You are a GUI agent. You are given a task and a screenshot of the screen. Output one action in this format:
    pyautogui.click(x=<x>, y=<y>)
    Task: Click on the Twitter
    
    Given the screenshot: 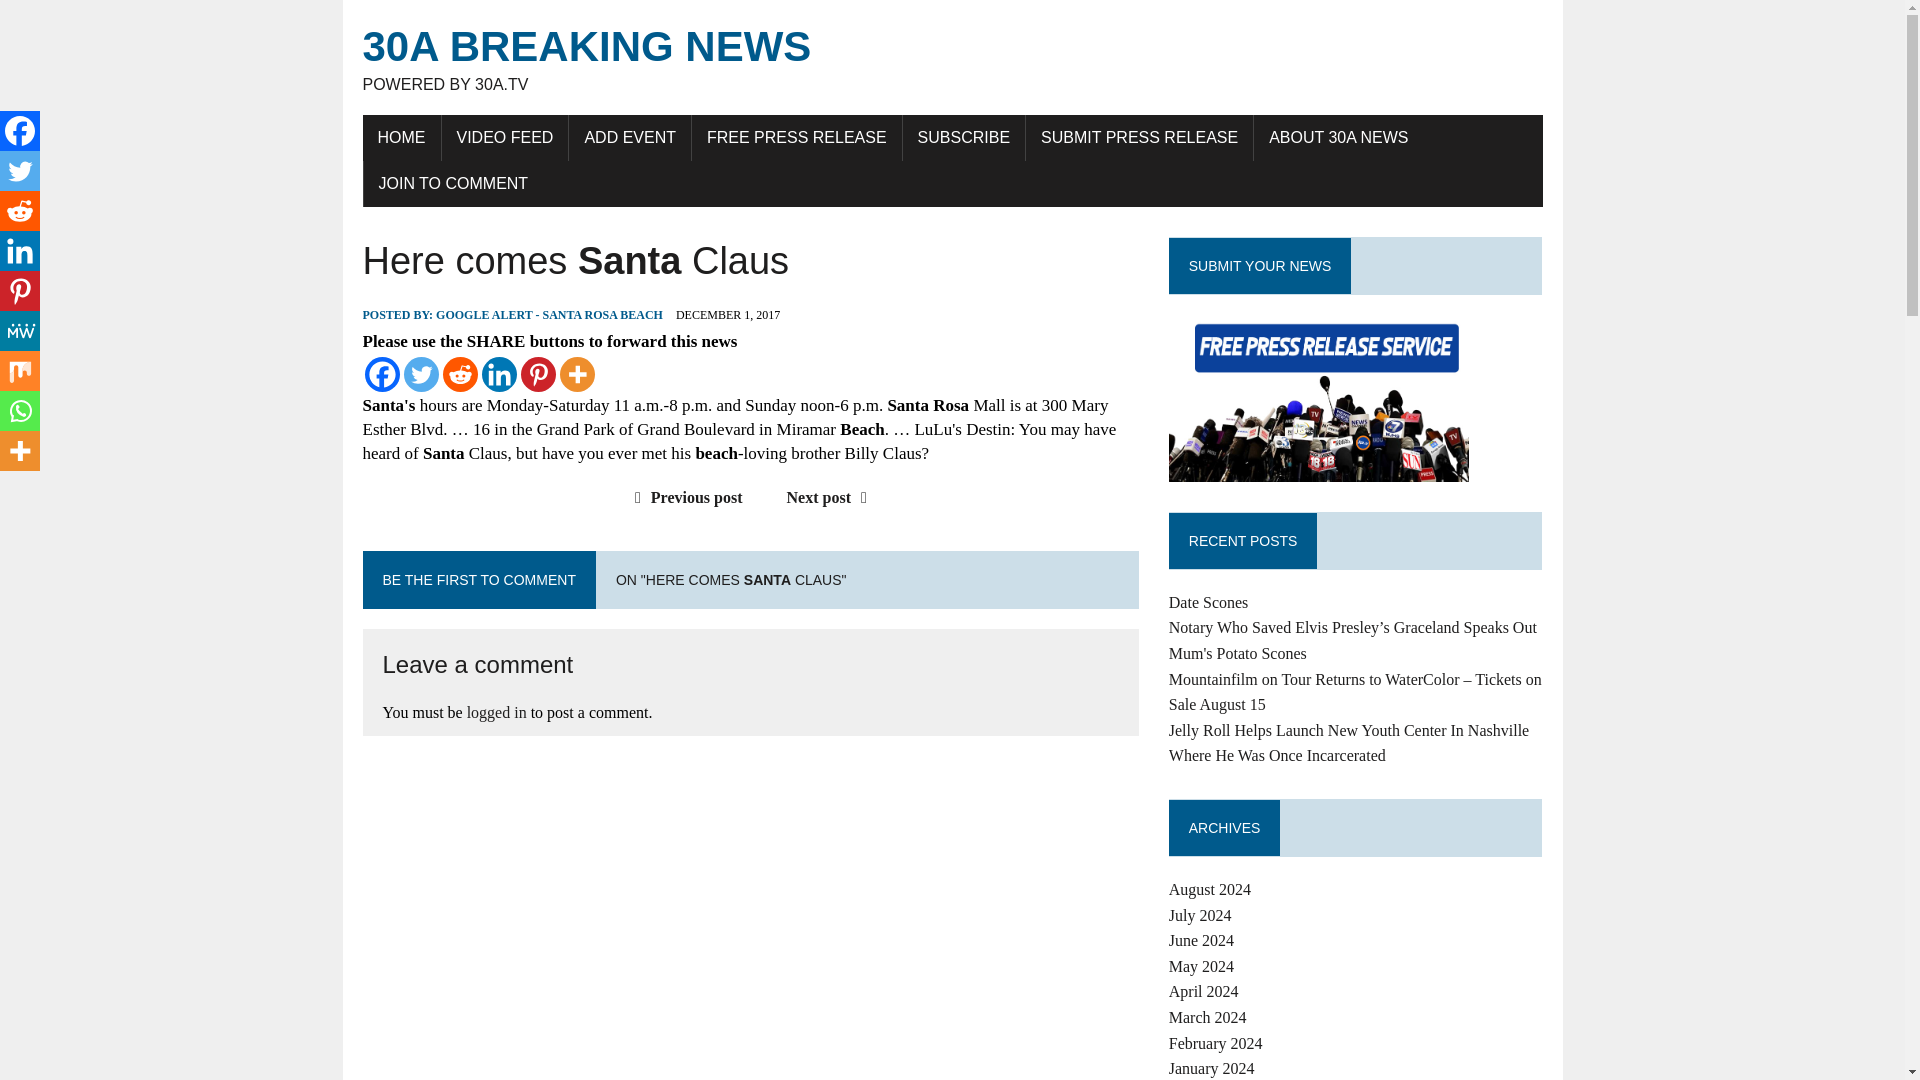 What is the action you would take?
    pyautogui.click(x=20, y=171)
    